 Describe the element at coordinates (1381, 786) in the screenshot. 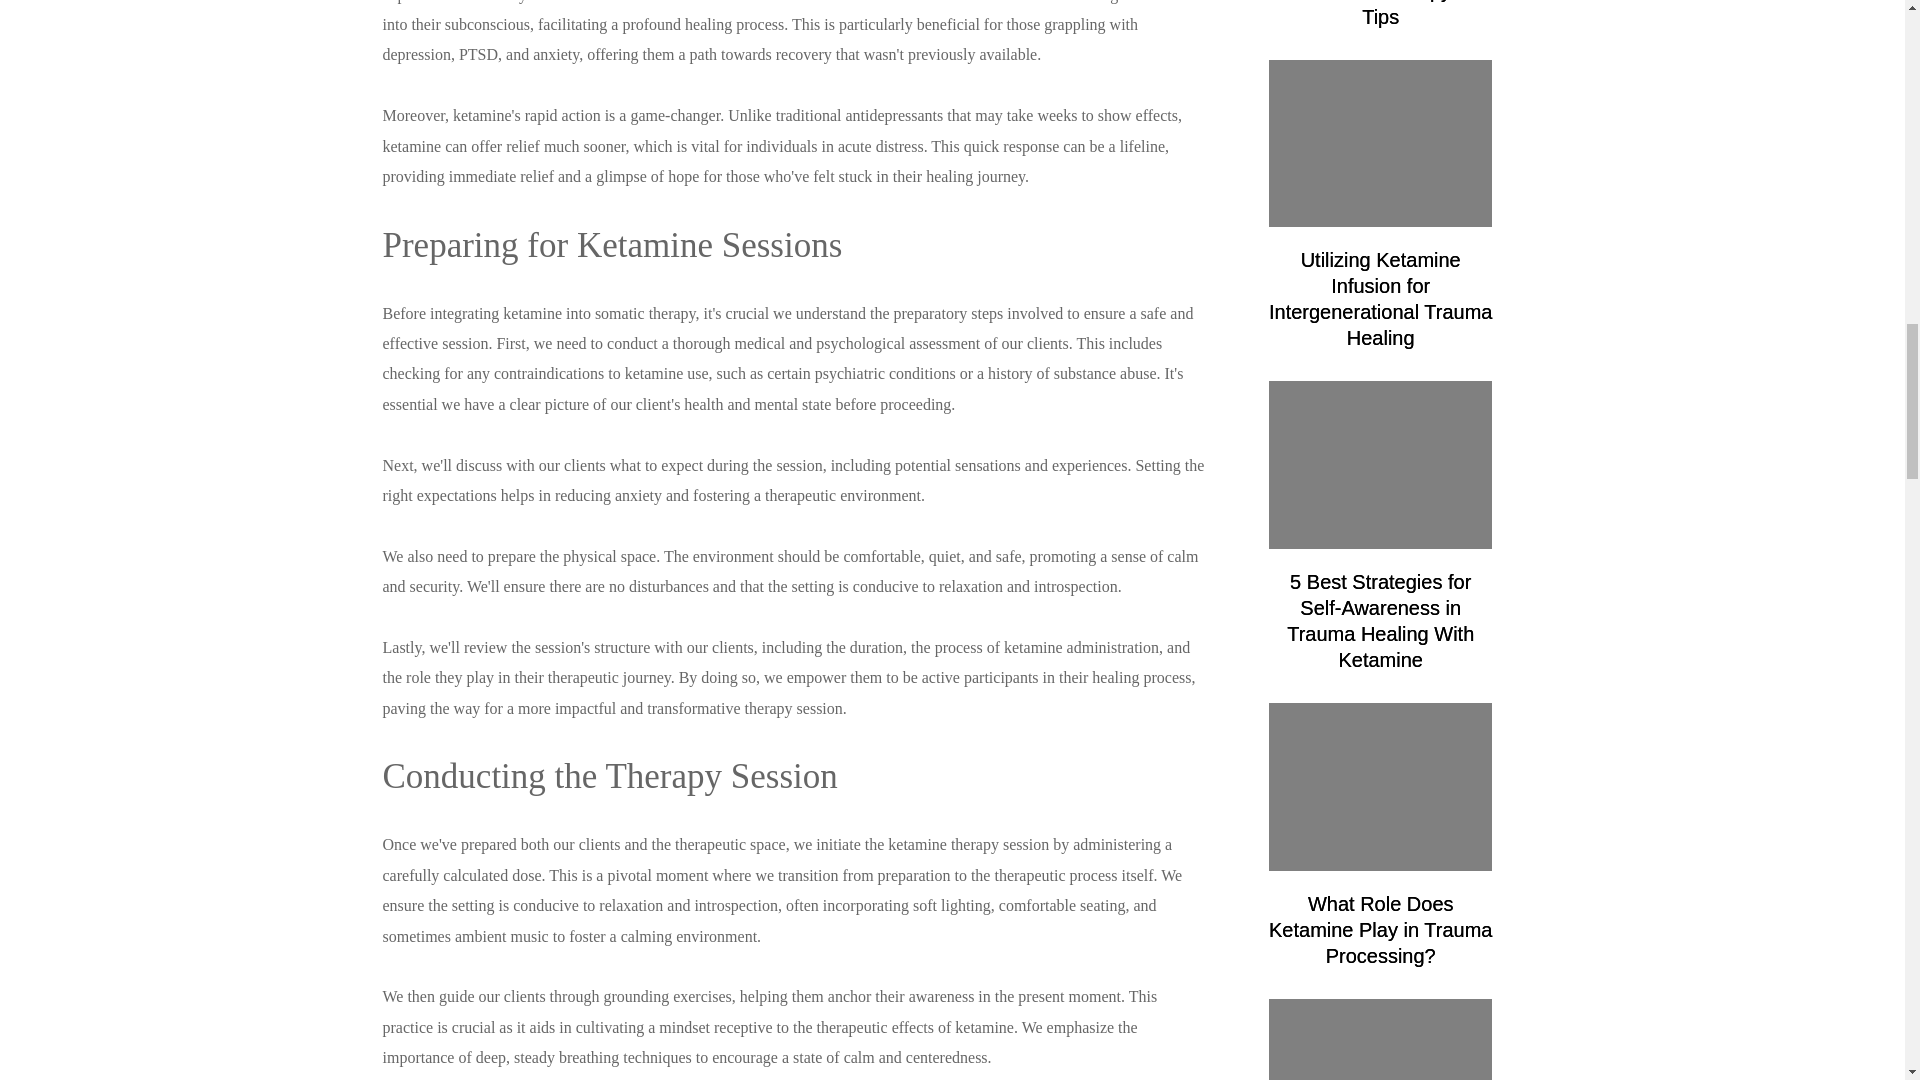

I see `Integrating Ketamine for Somatic Therapy: A How-To Guide 3` at that location.